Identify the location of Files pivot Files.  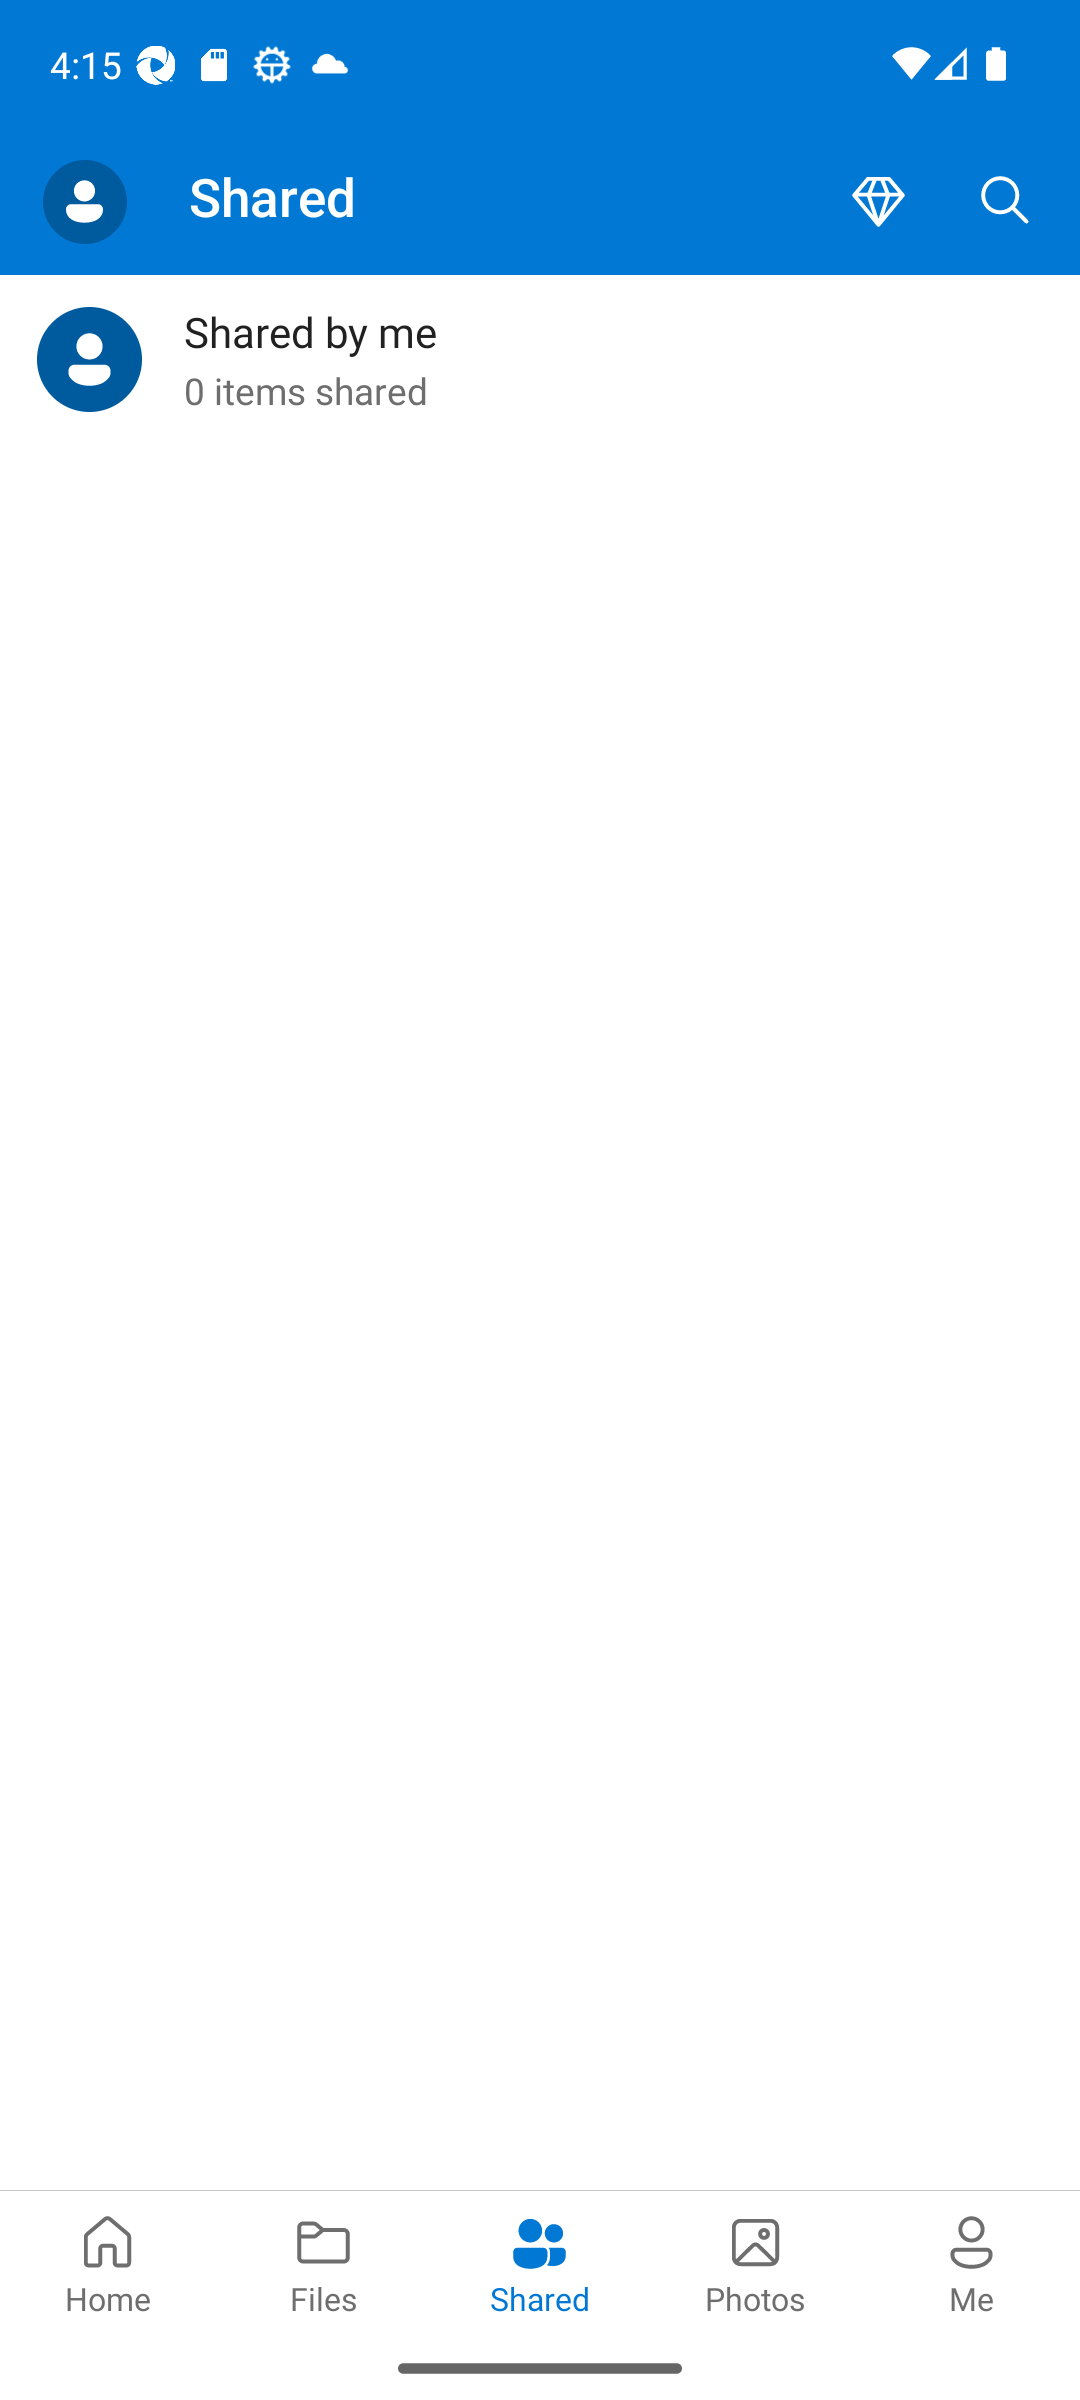
(324, 2262).